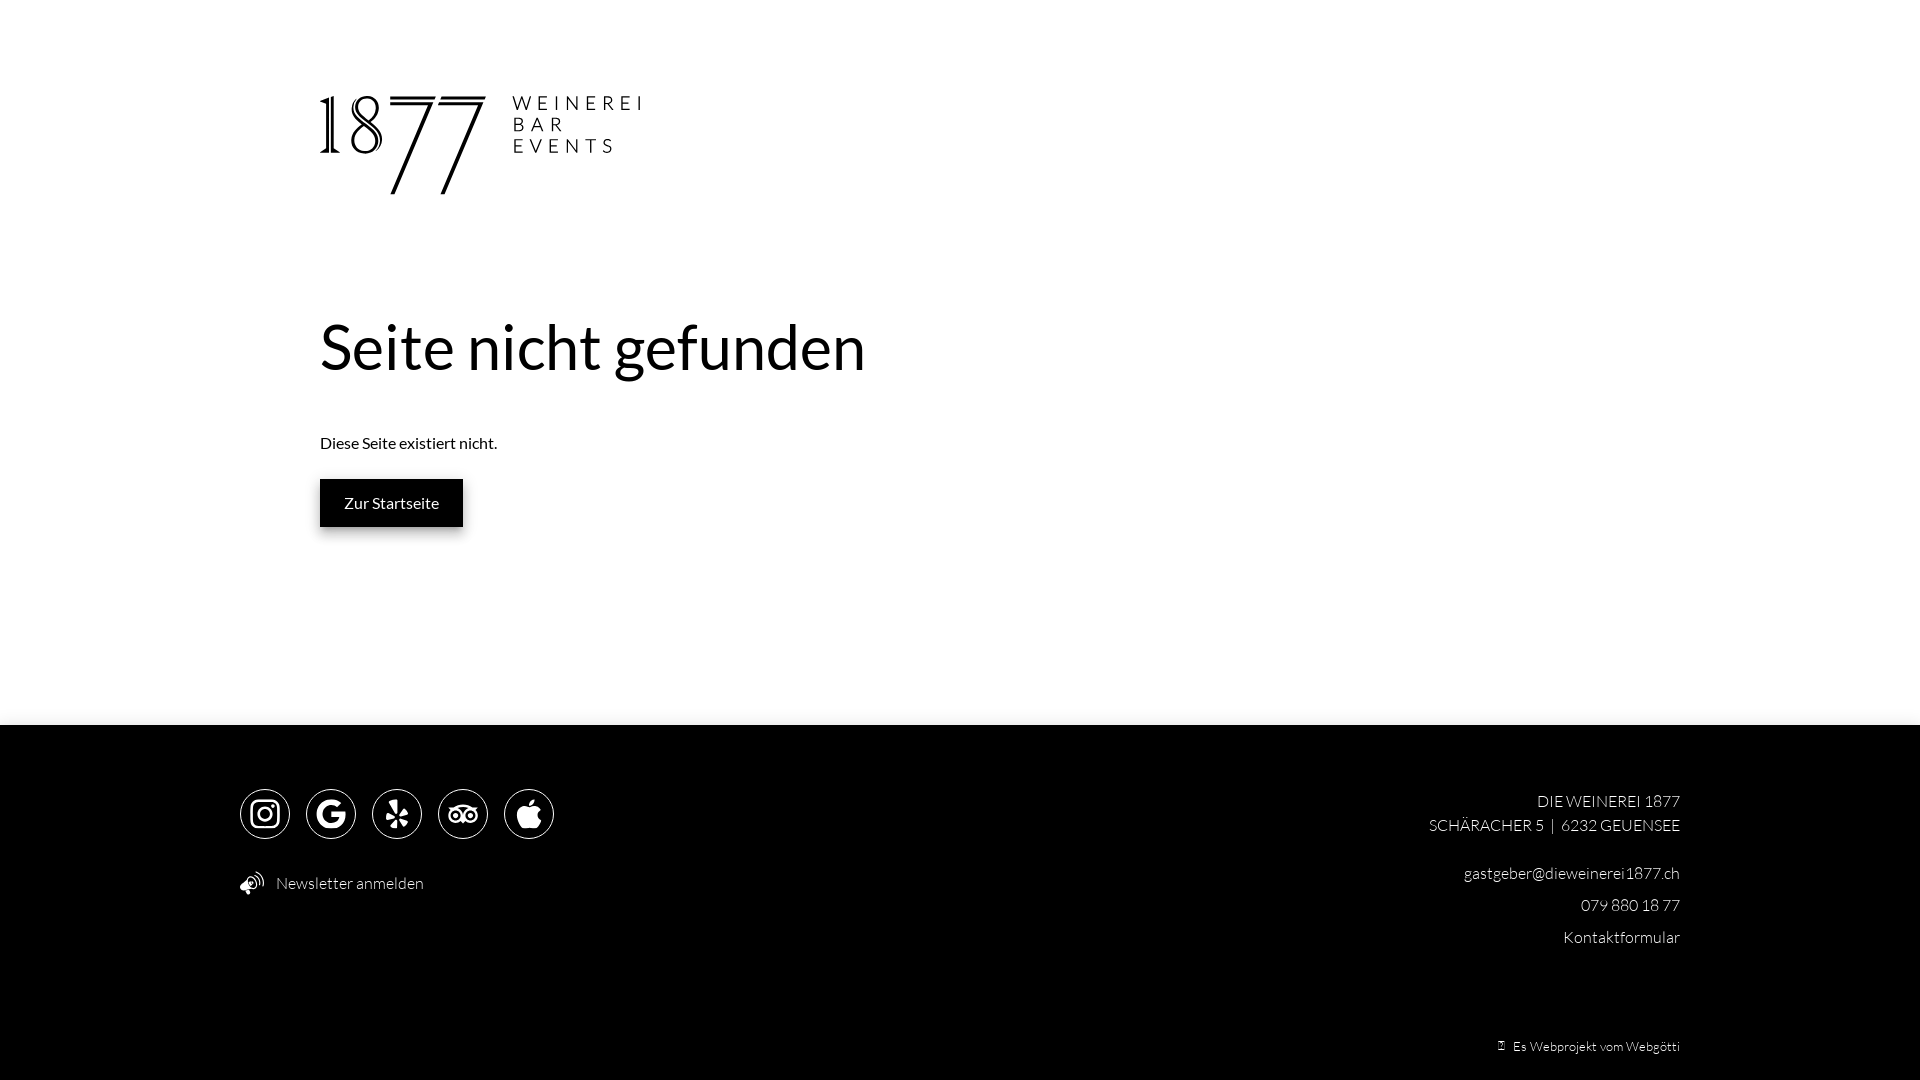  I want to click on 079 880 18 77, so click(1630, 905).